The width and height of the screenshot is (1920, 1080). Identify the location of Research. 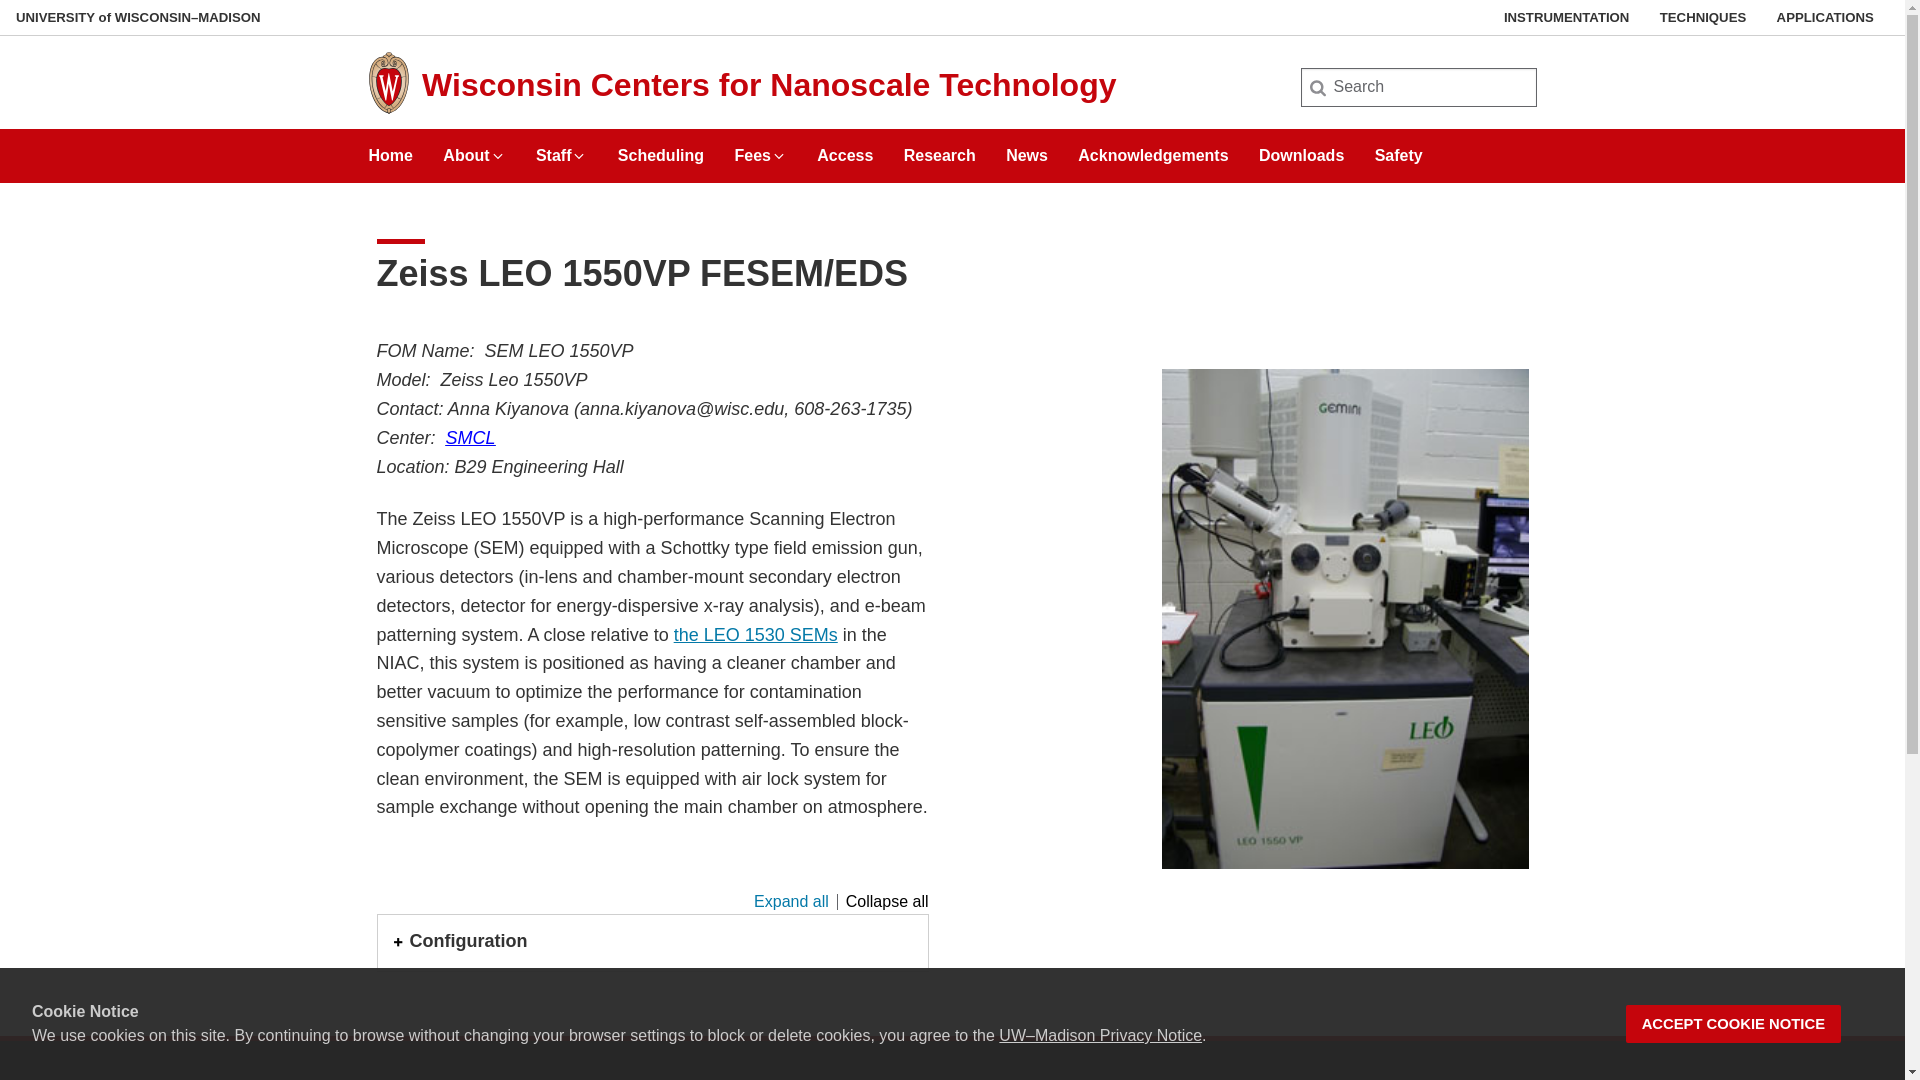
(940, 148).